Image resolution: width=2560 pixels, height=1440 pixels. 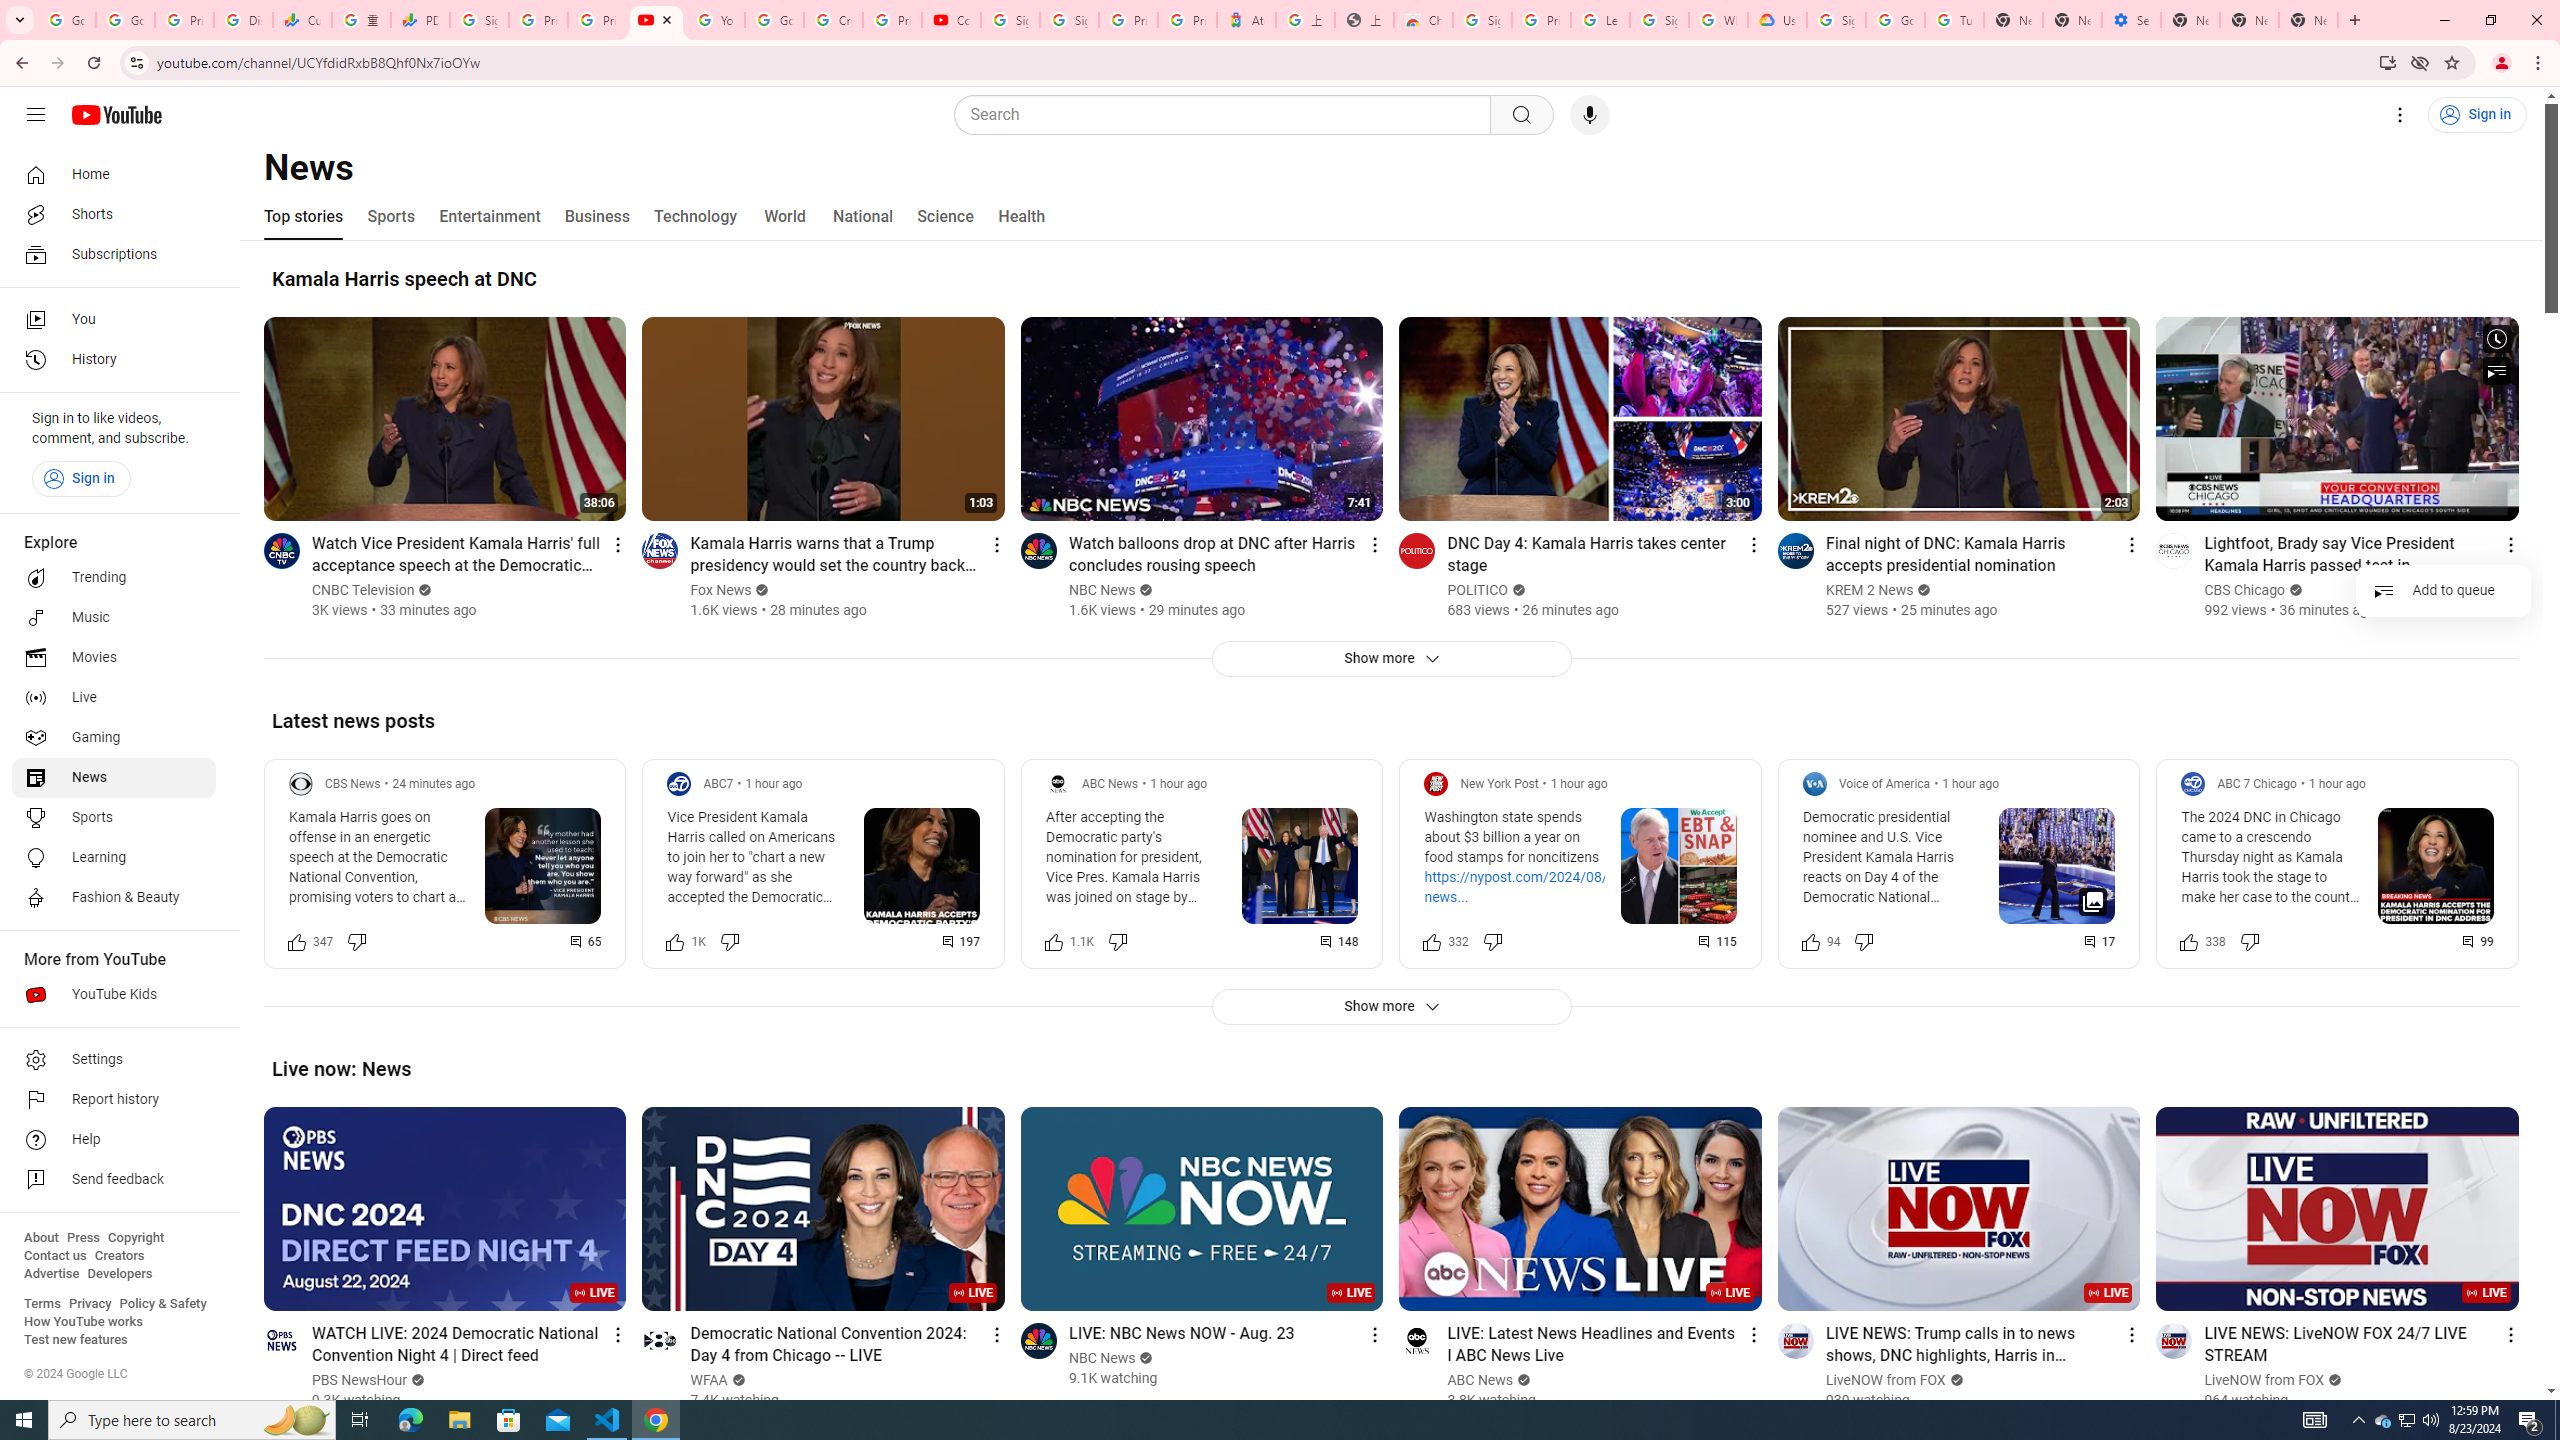 What do you see at coordinates (302, 20) in the screenshot?
I see `Currencies - Google Finance` at bounding box center [302, 20].